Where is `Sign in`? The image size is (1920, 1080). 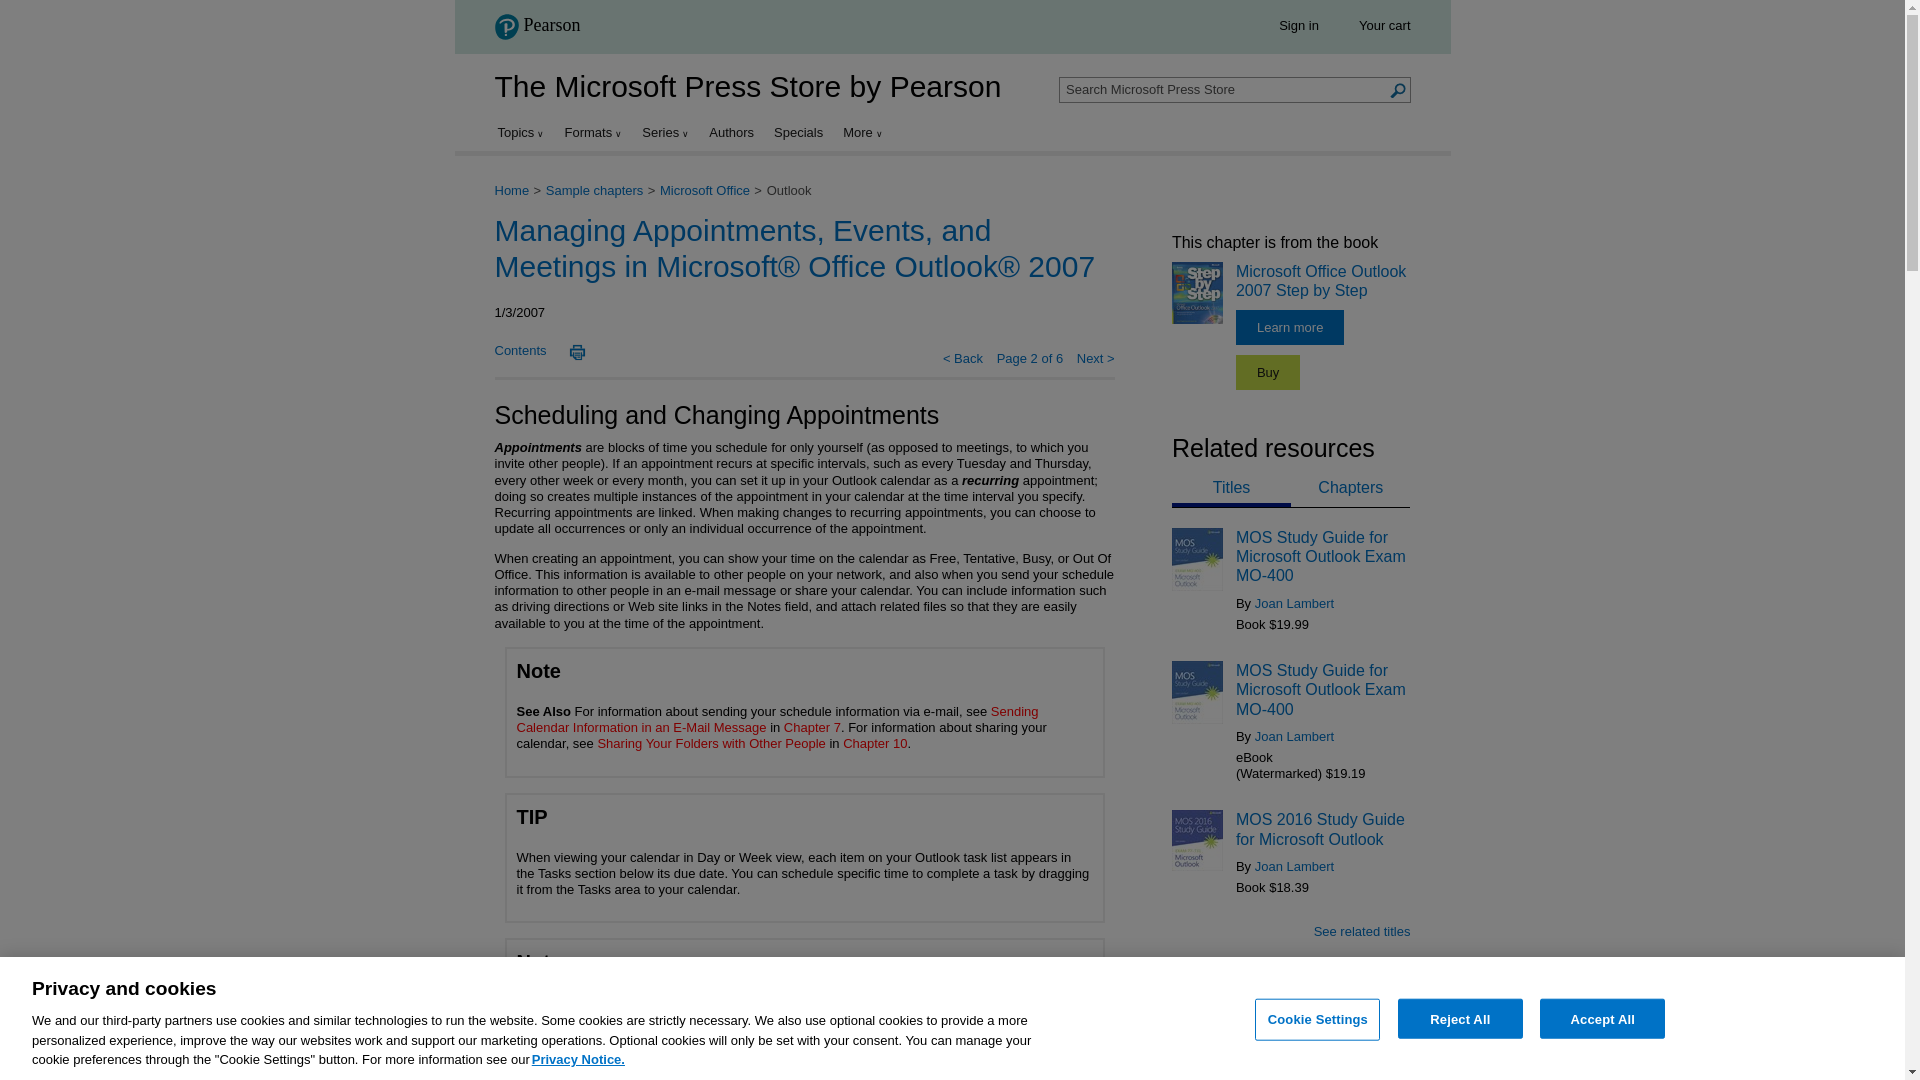 Sign in is located at coordinates (1298, 26).